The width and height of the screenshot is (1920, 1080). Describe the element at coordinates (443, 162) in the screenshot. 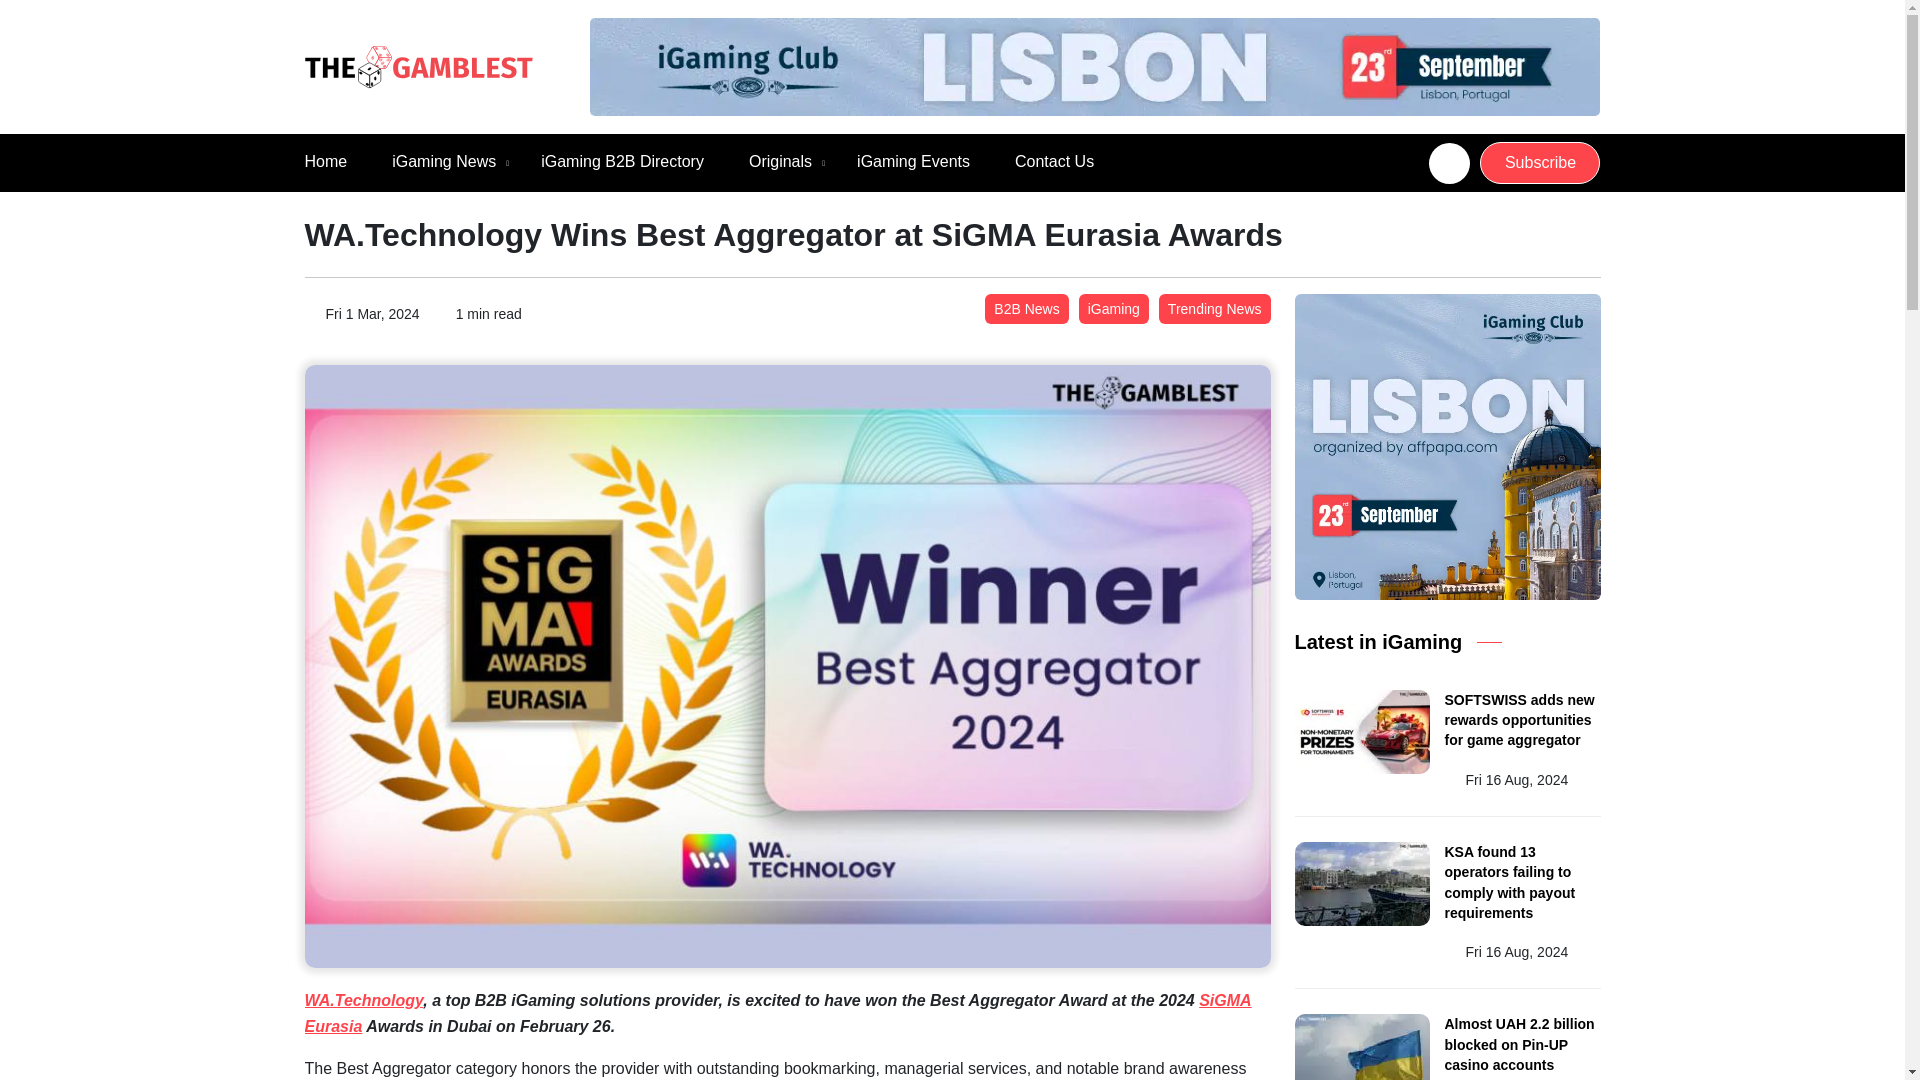

I see `iGaming News` at that location.